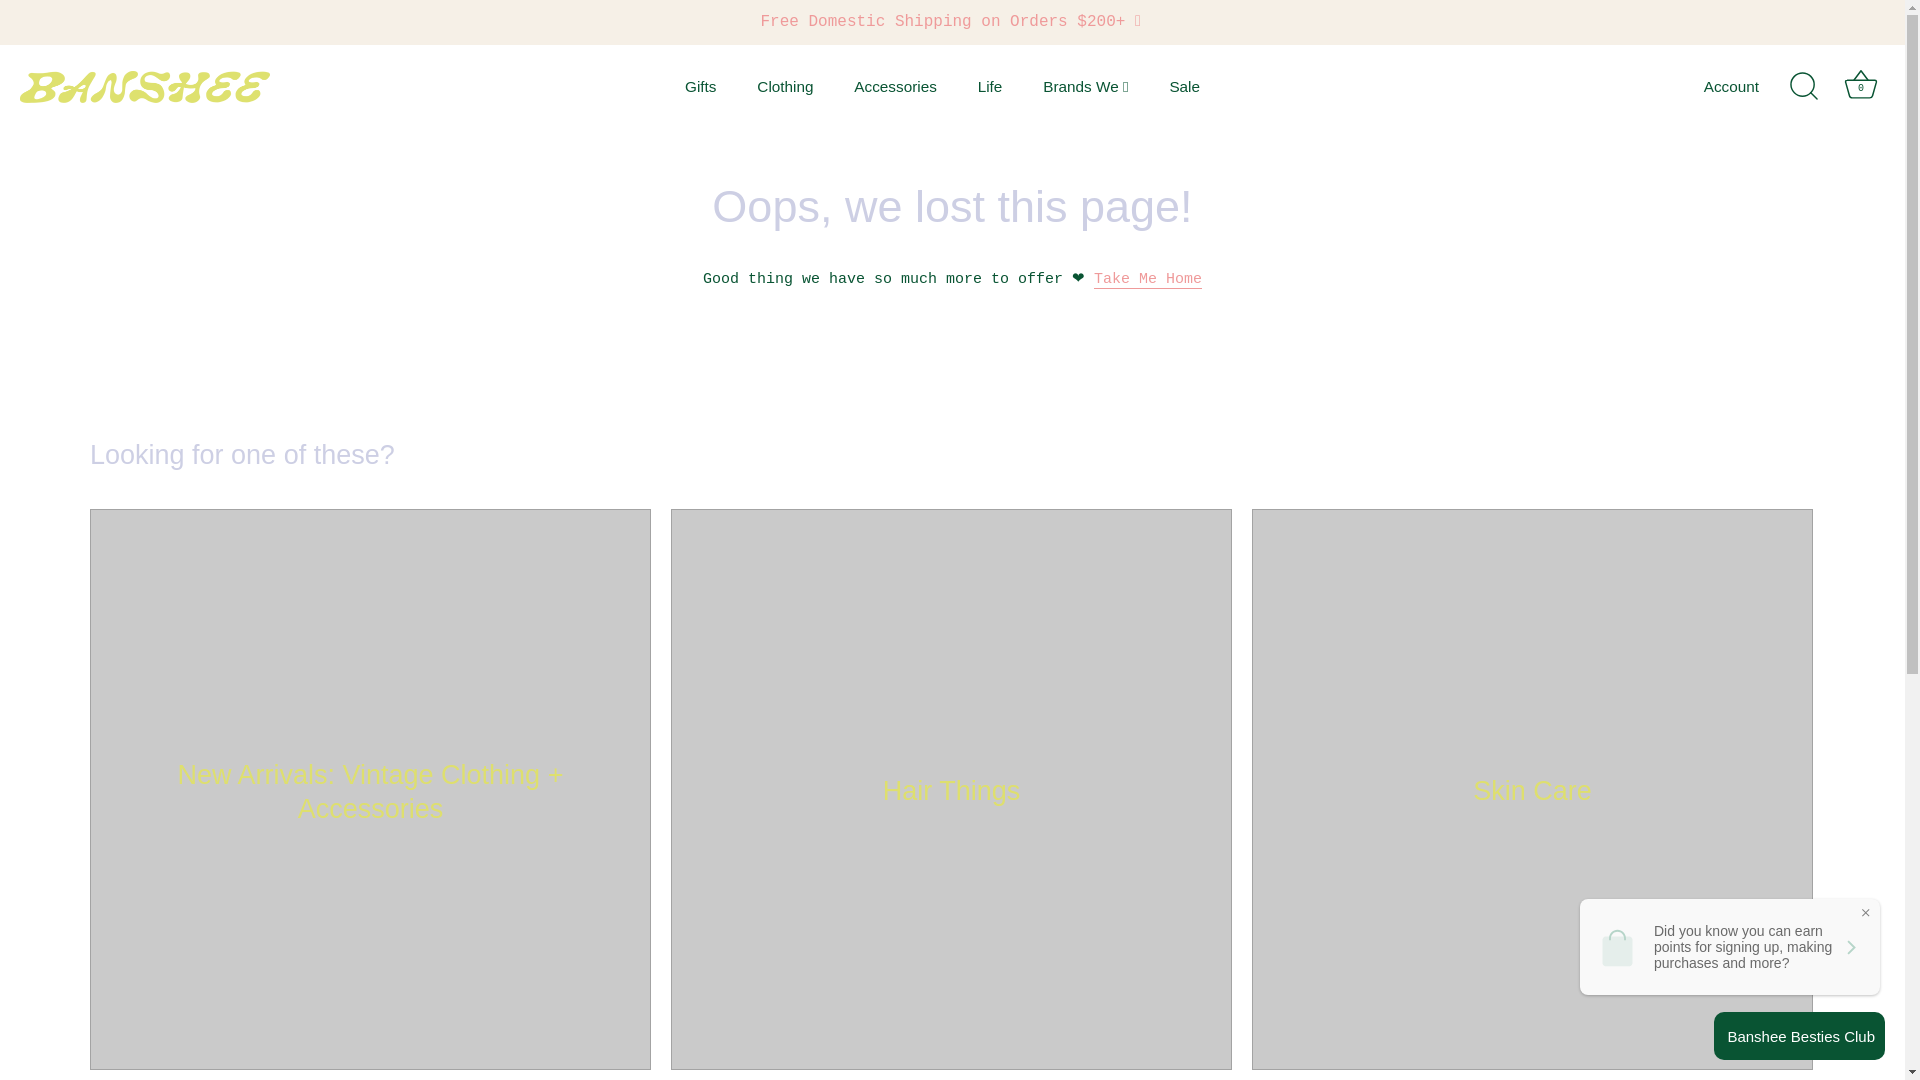 The width and height of the screenshot is (1920, 1080). Describe the element at coordinates (785, 86) in the screenshot. I see `Clothing` at that location.